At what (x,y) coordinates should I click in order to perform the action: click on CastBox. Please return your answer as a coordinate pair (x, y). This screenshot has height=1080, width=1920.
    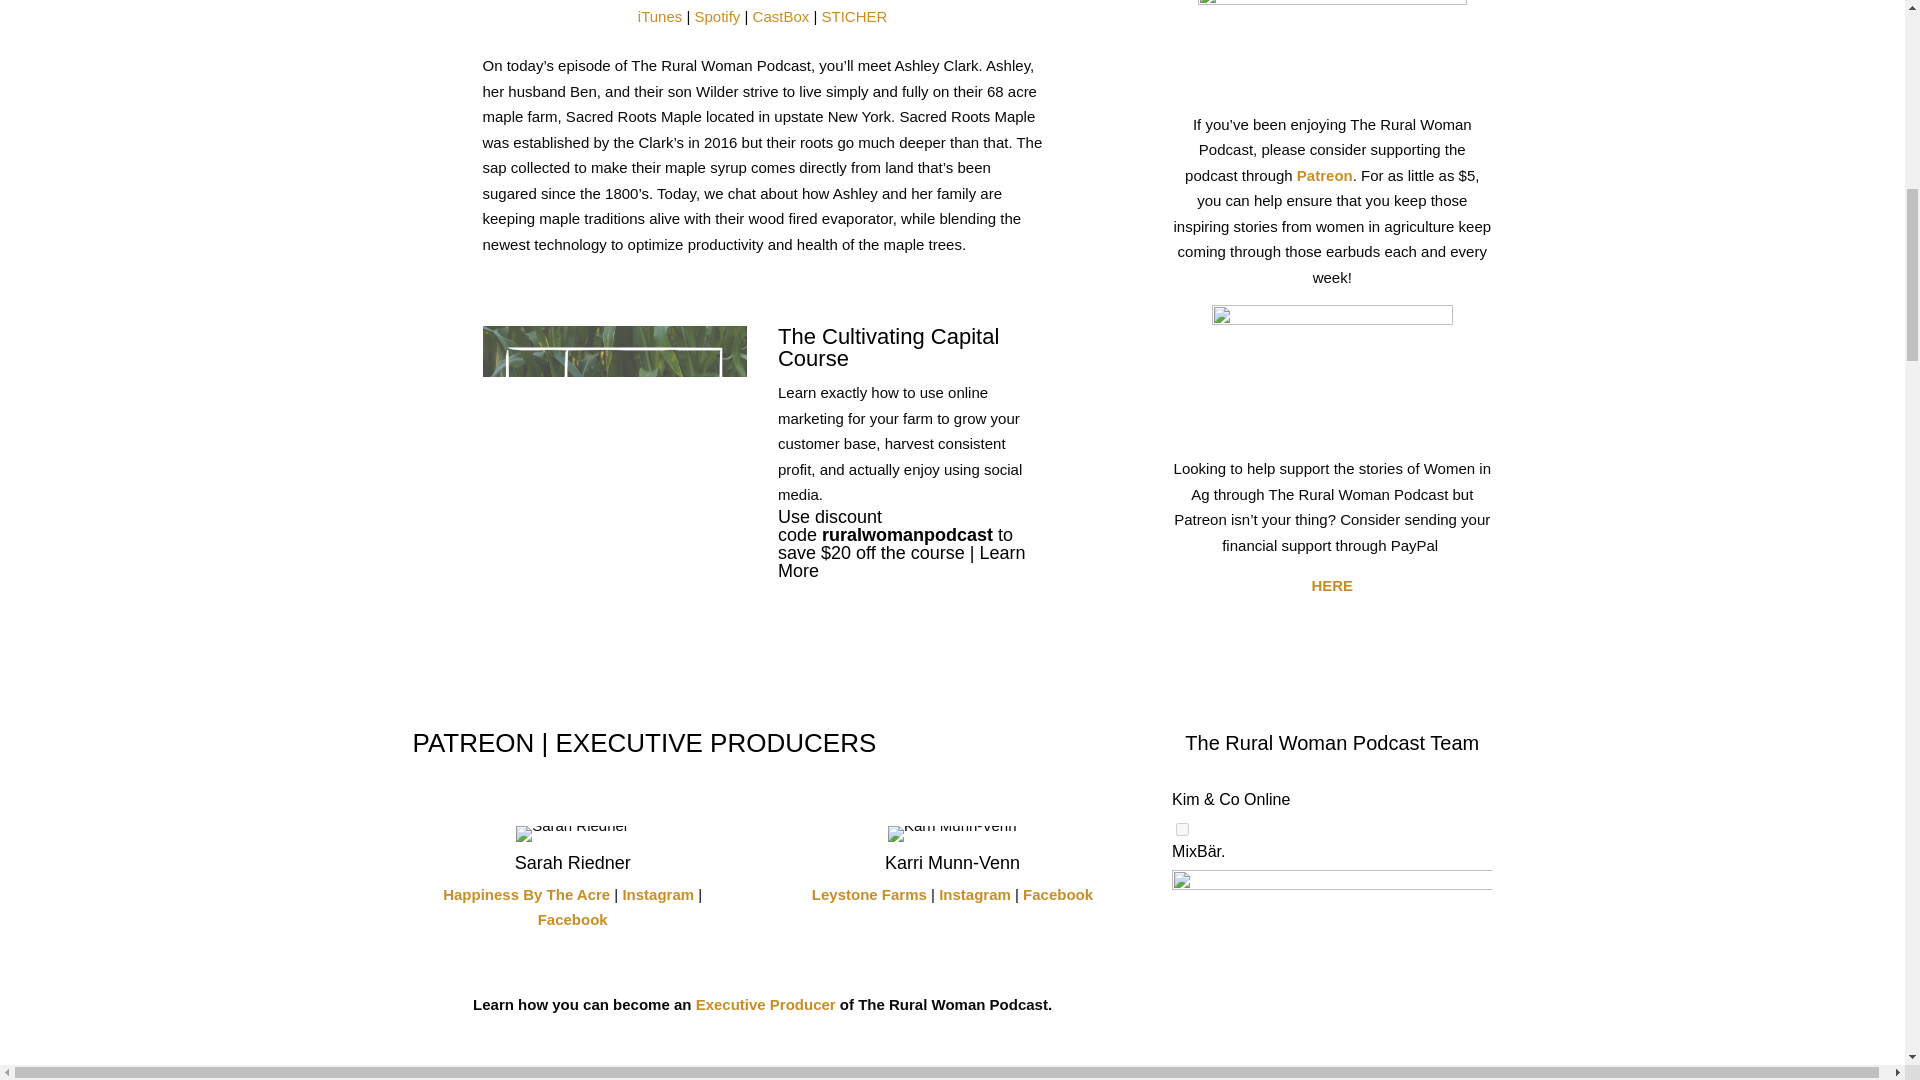
    Looking at the image, I should click on (781, 16).